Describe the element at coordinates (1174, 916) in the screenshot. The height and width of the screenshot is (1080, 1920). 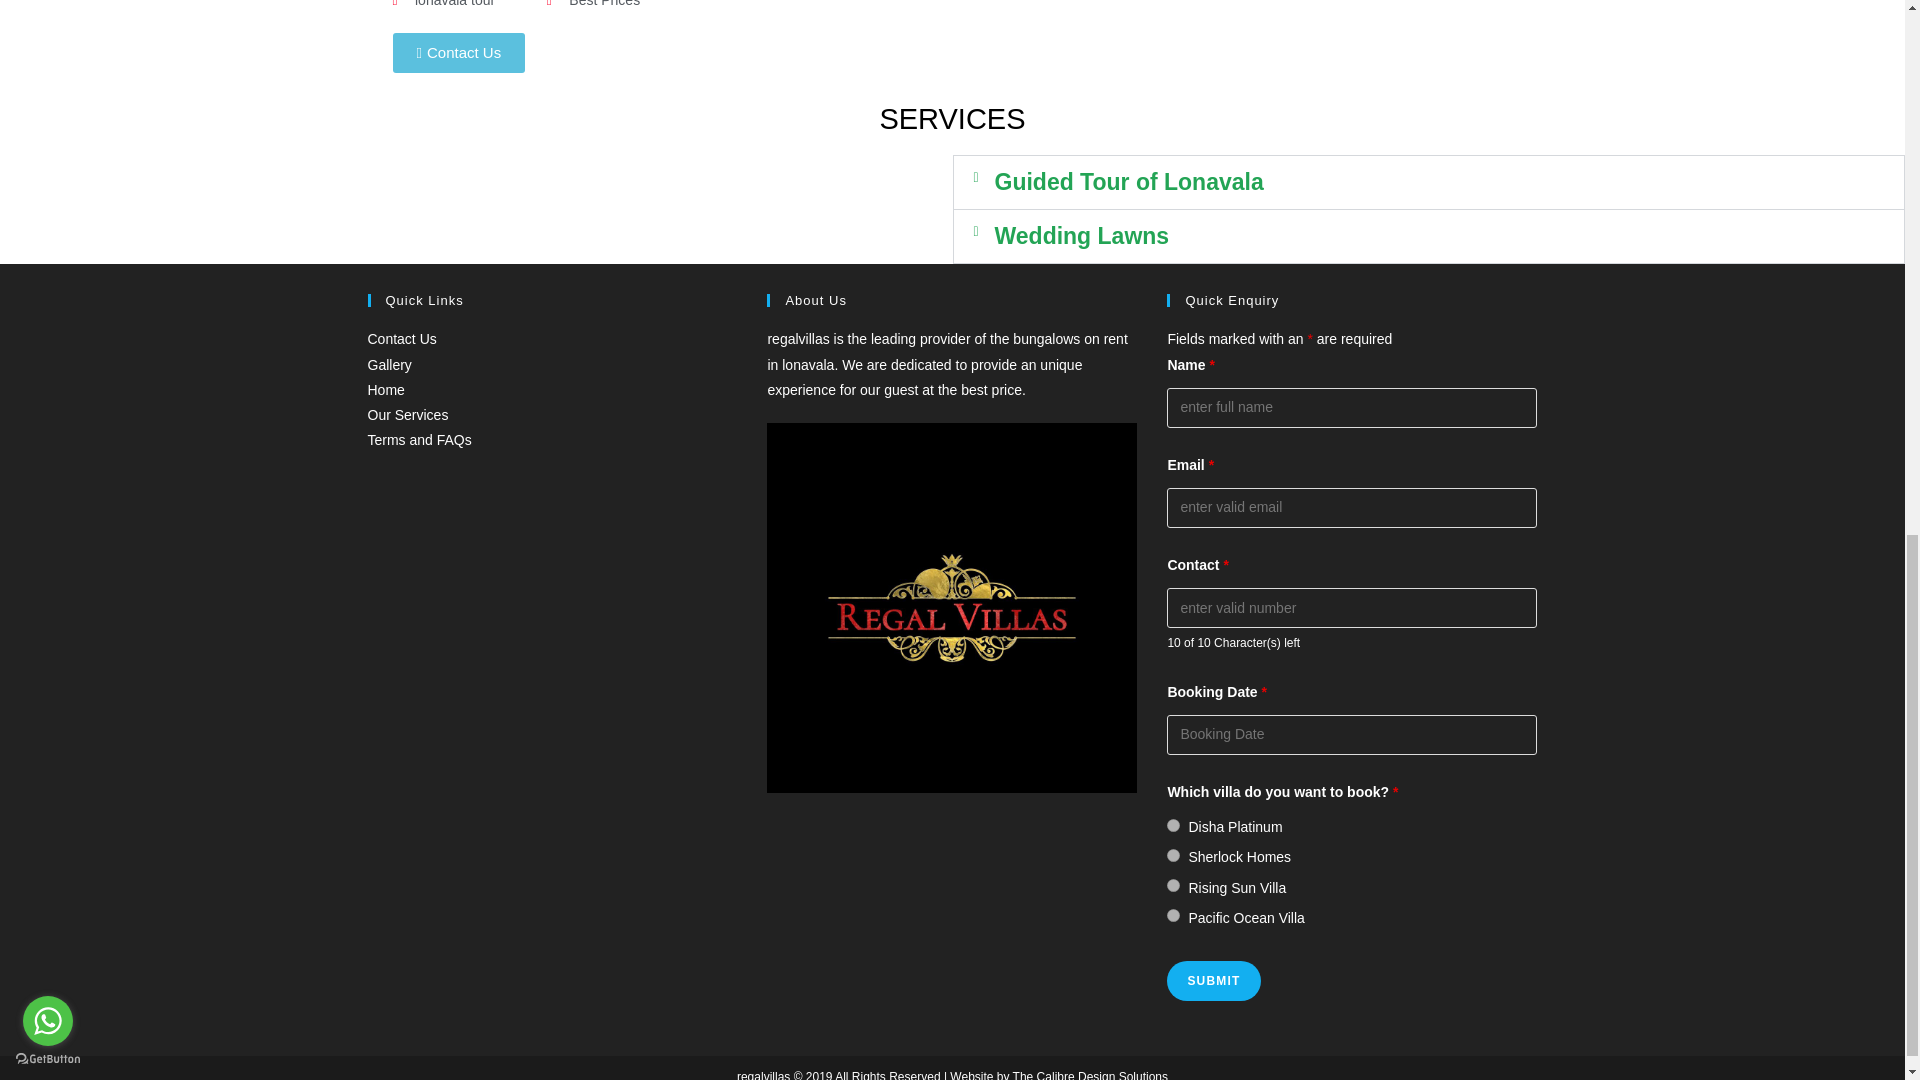
I see `Pacific Ocean Villa` at that location.